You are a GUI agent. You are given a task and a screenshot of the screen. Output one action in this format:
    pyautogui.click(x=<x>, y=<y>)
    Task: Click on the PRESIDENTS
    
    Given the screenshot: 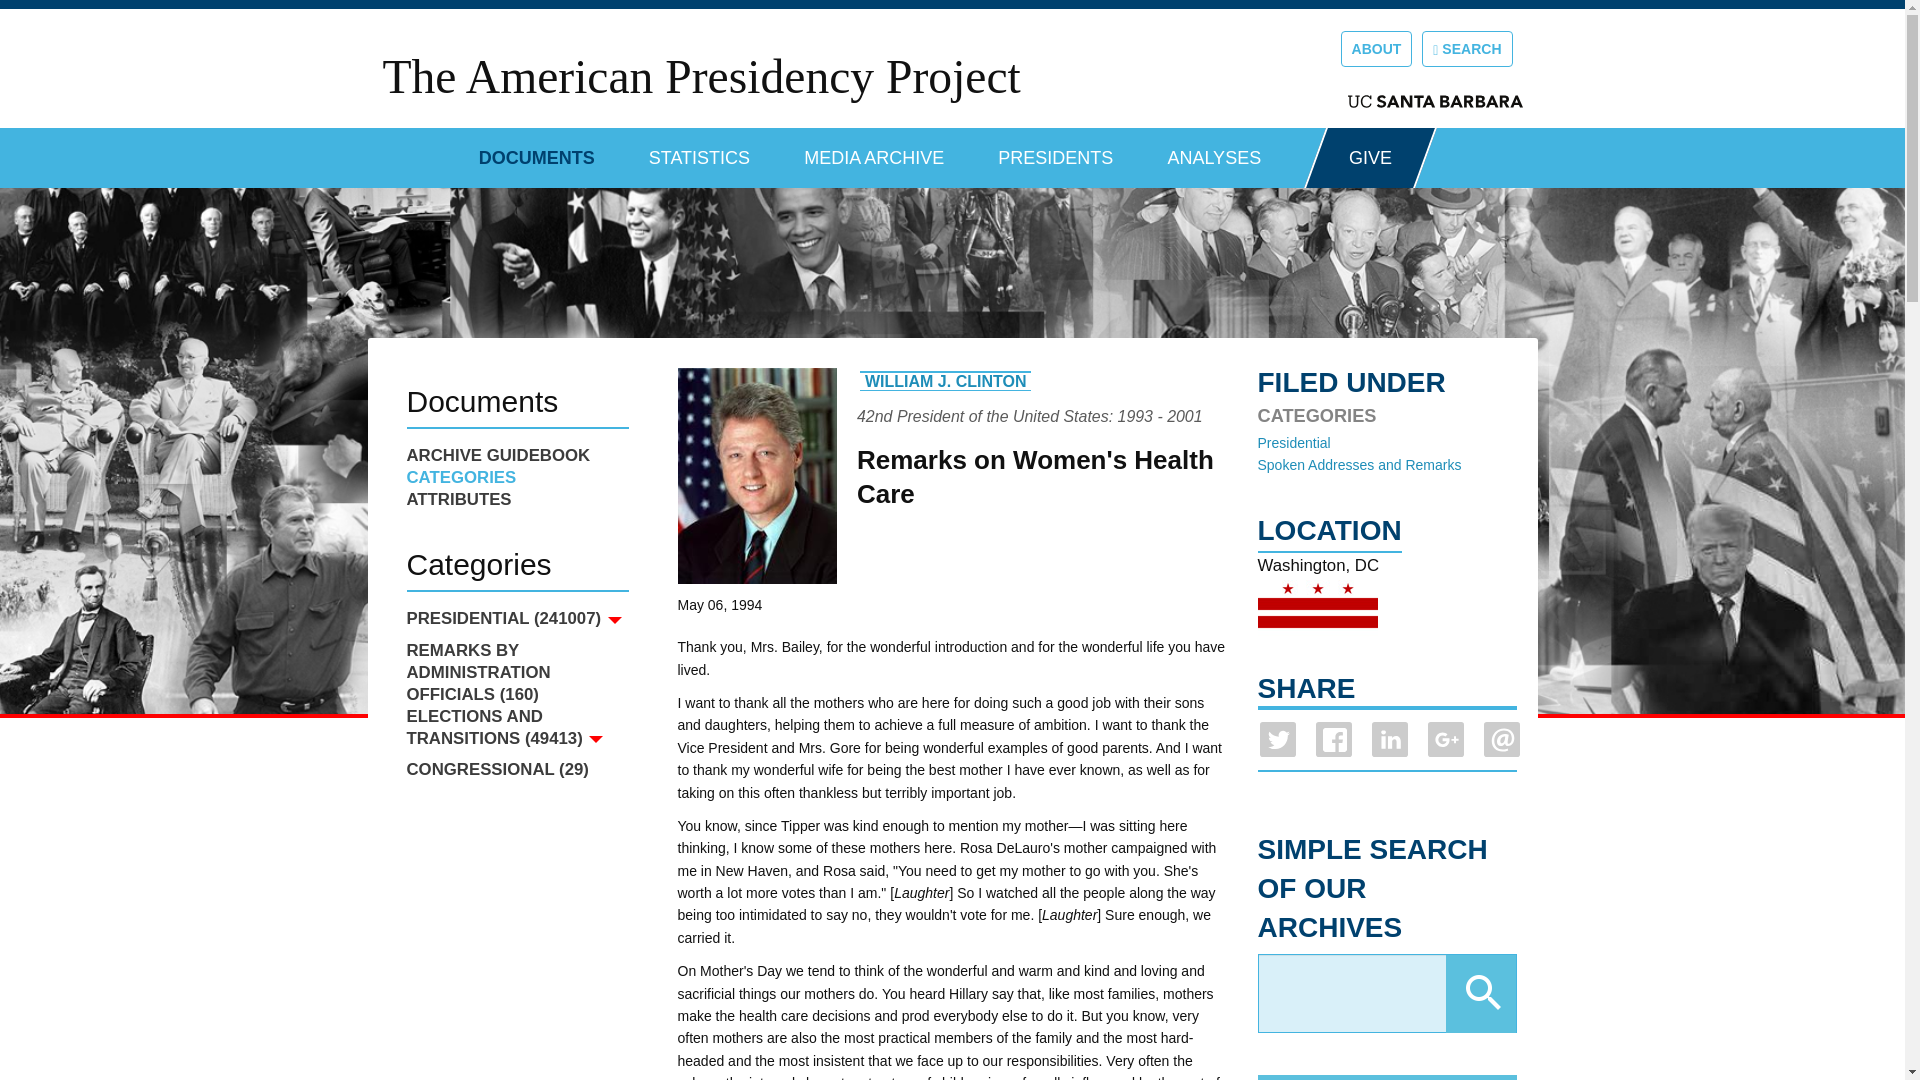 What is the action you would take?
    pyautogui.click(x=1056, y=150)
    